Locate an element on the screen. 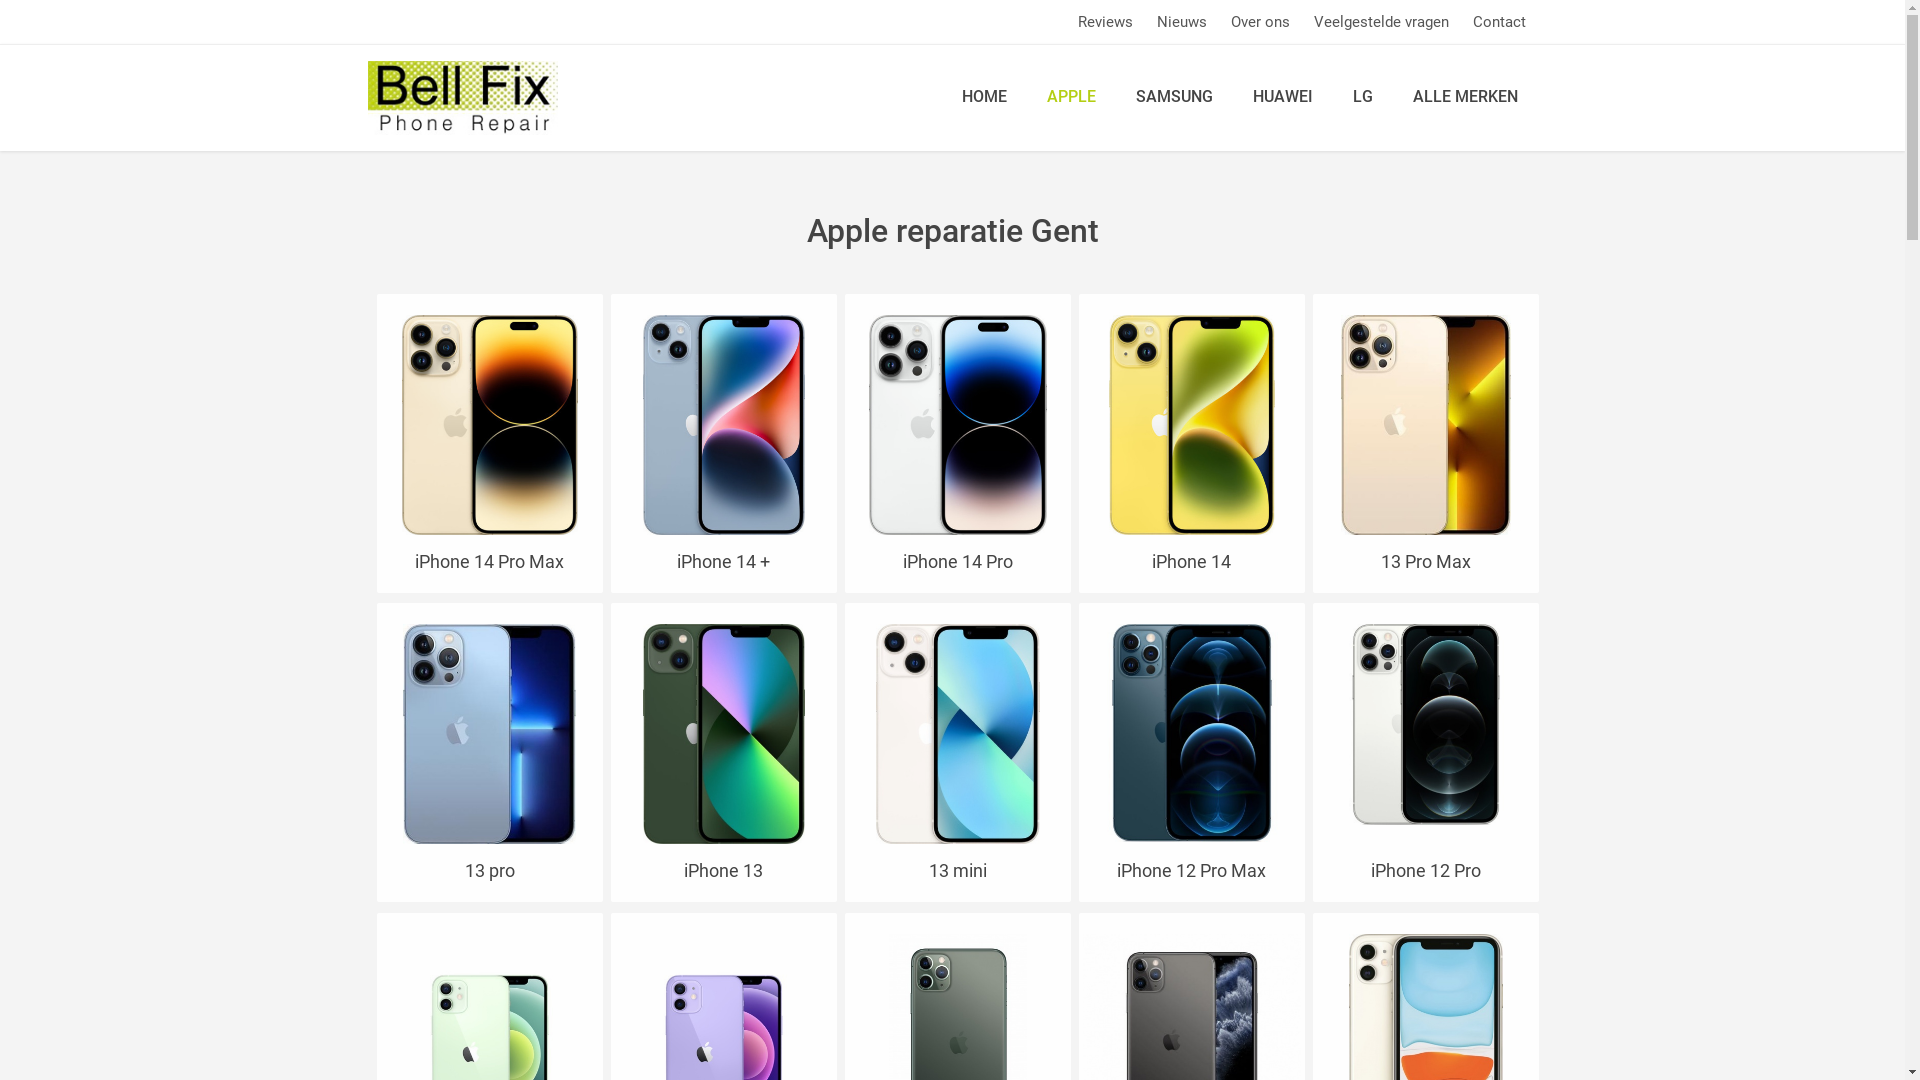 Image resolution: width=1920 pixels, height=1080 pixels. Nieuws is located at coordinates (1181, 22).